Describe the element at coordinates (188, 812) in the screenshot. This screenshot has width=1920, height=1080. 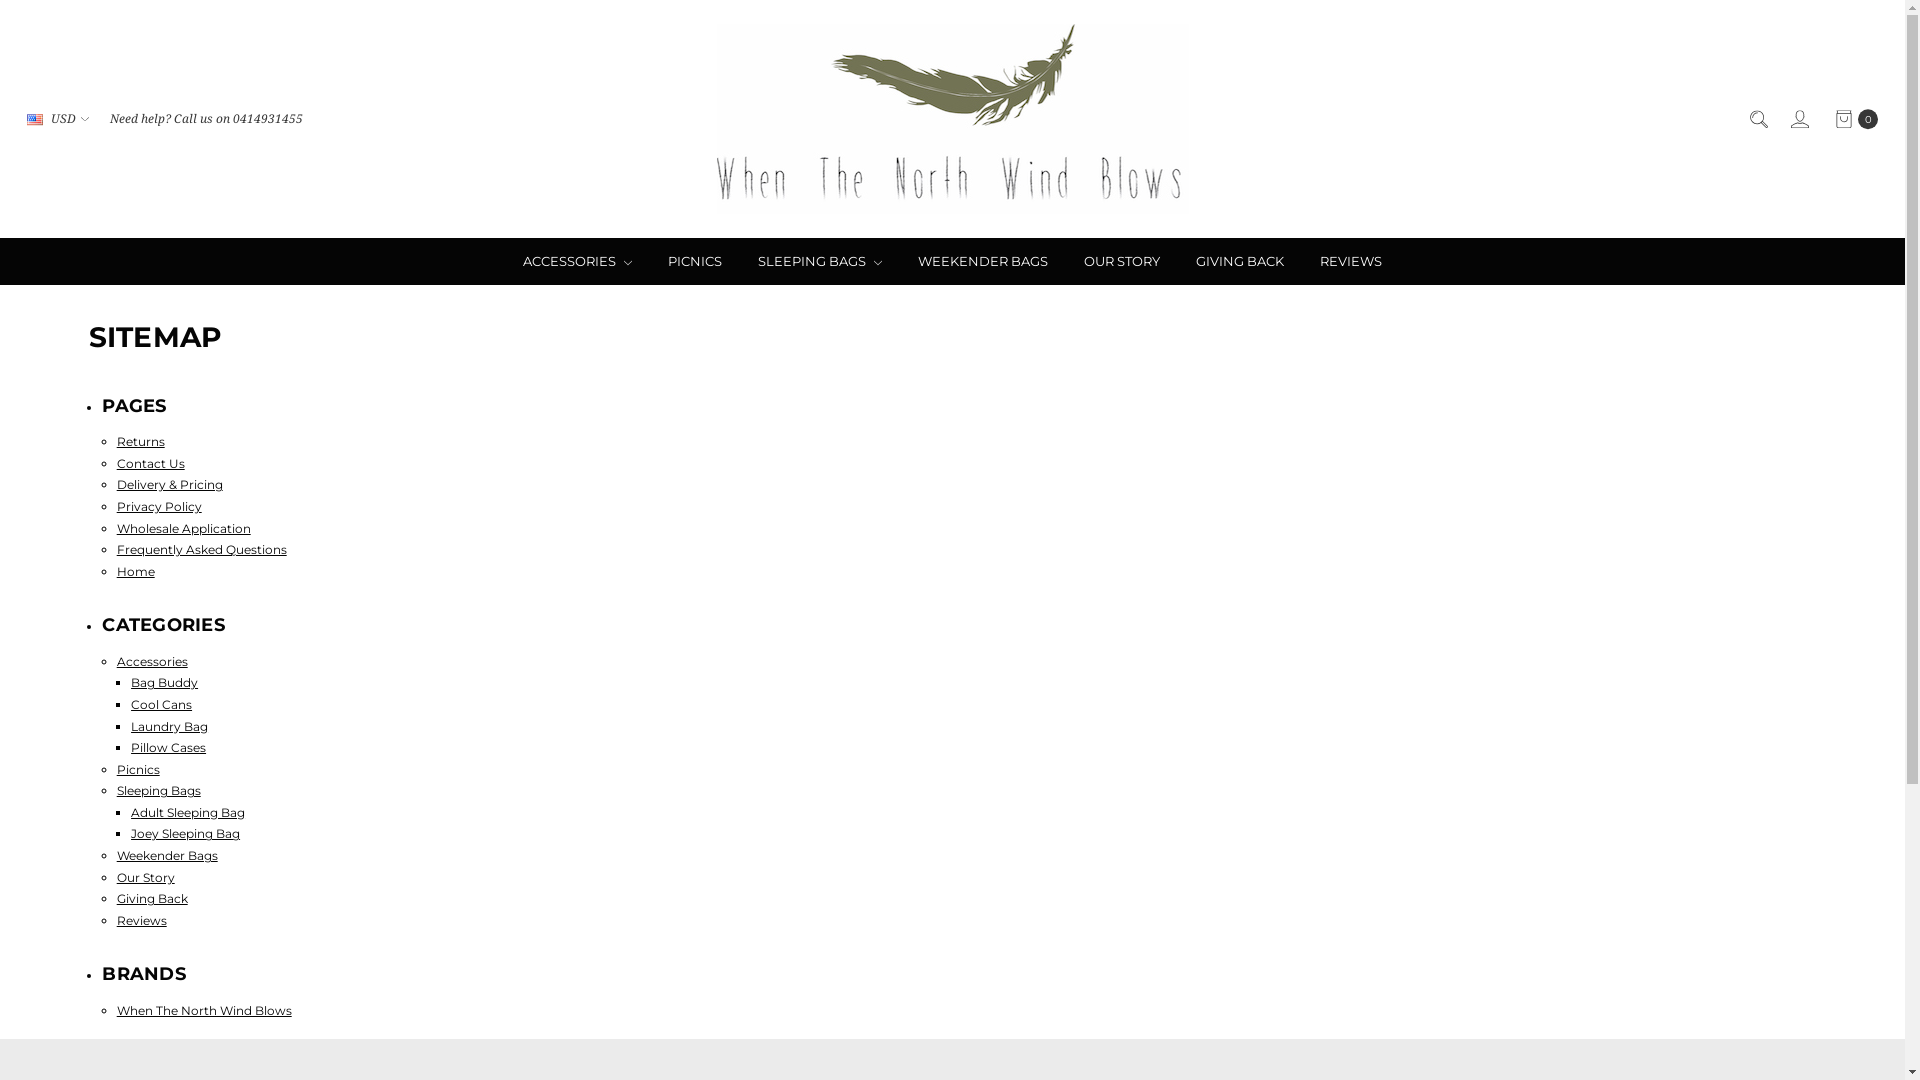
I see `Adult Sleeping Bag` at that location.